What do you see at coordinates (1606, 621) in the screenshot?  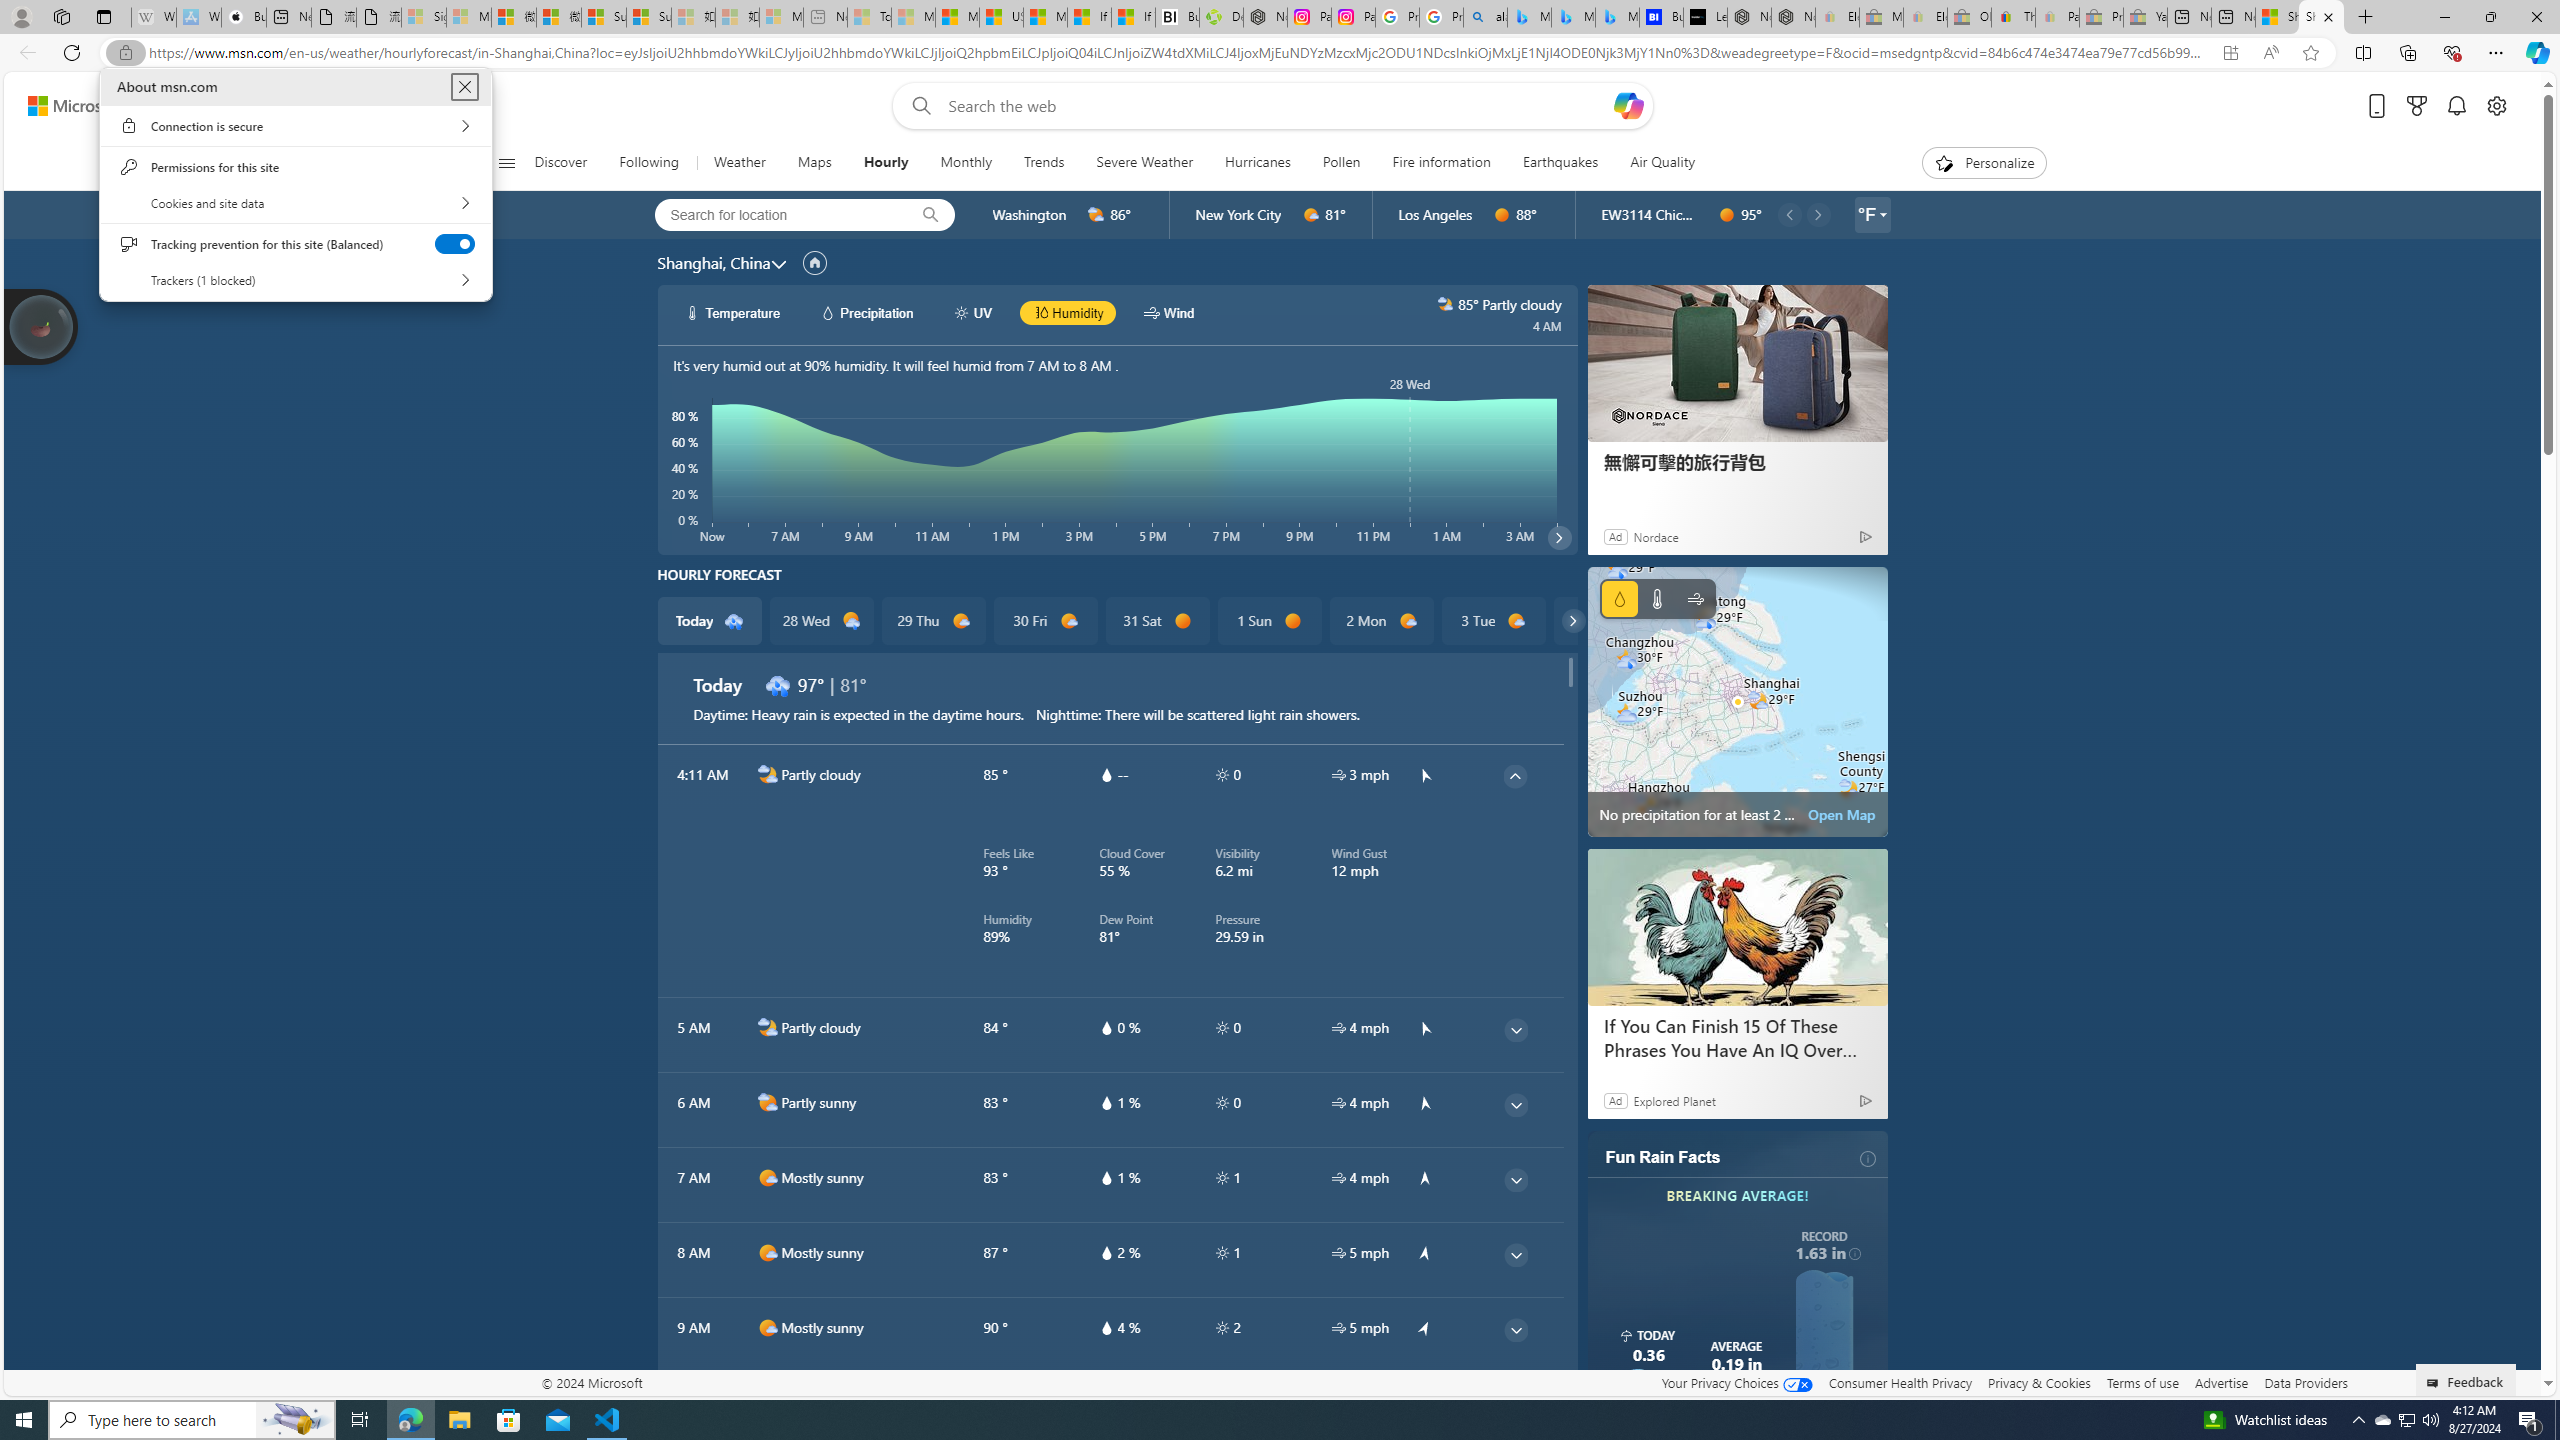 I see `4 Wed d1000` at bounding box center [1606, 621].